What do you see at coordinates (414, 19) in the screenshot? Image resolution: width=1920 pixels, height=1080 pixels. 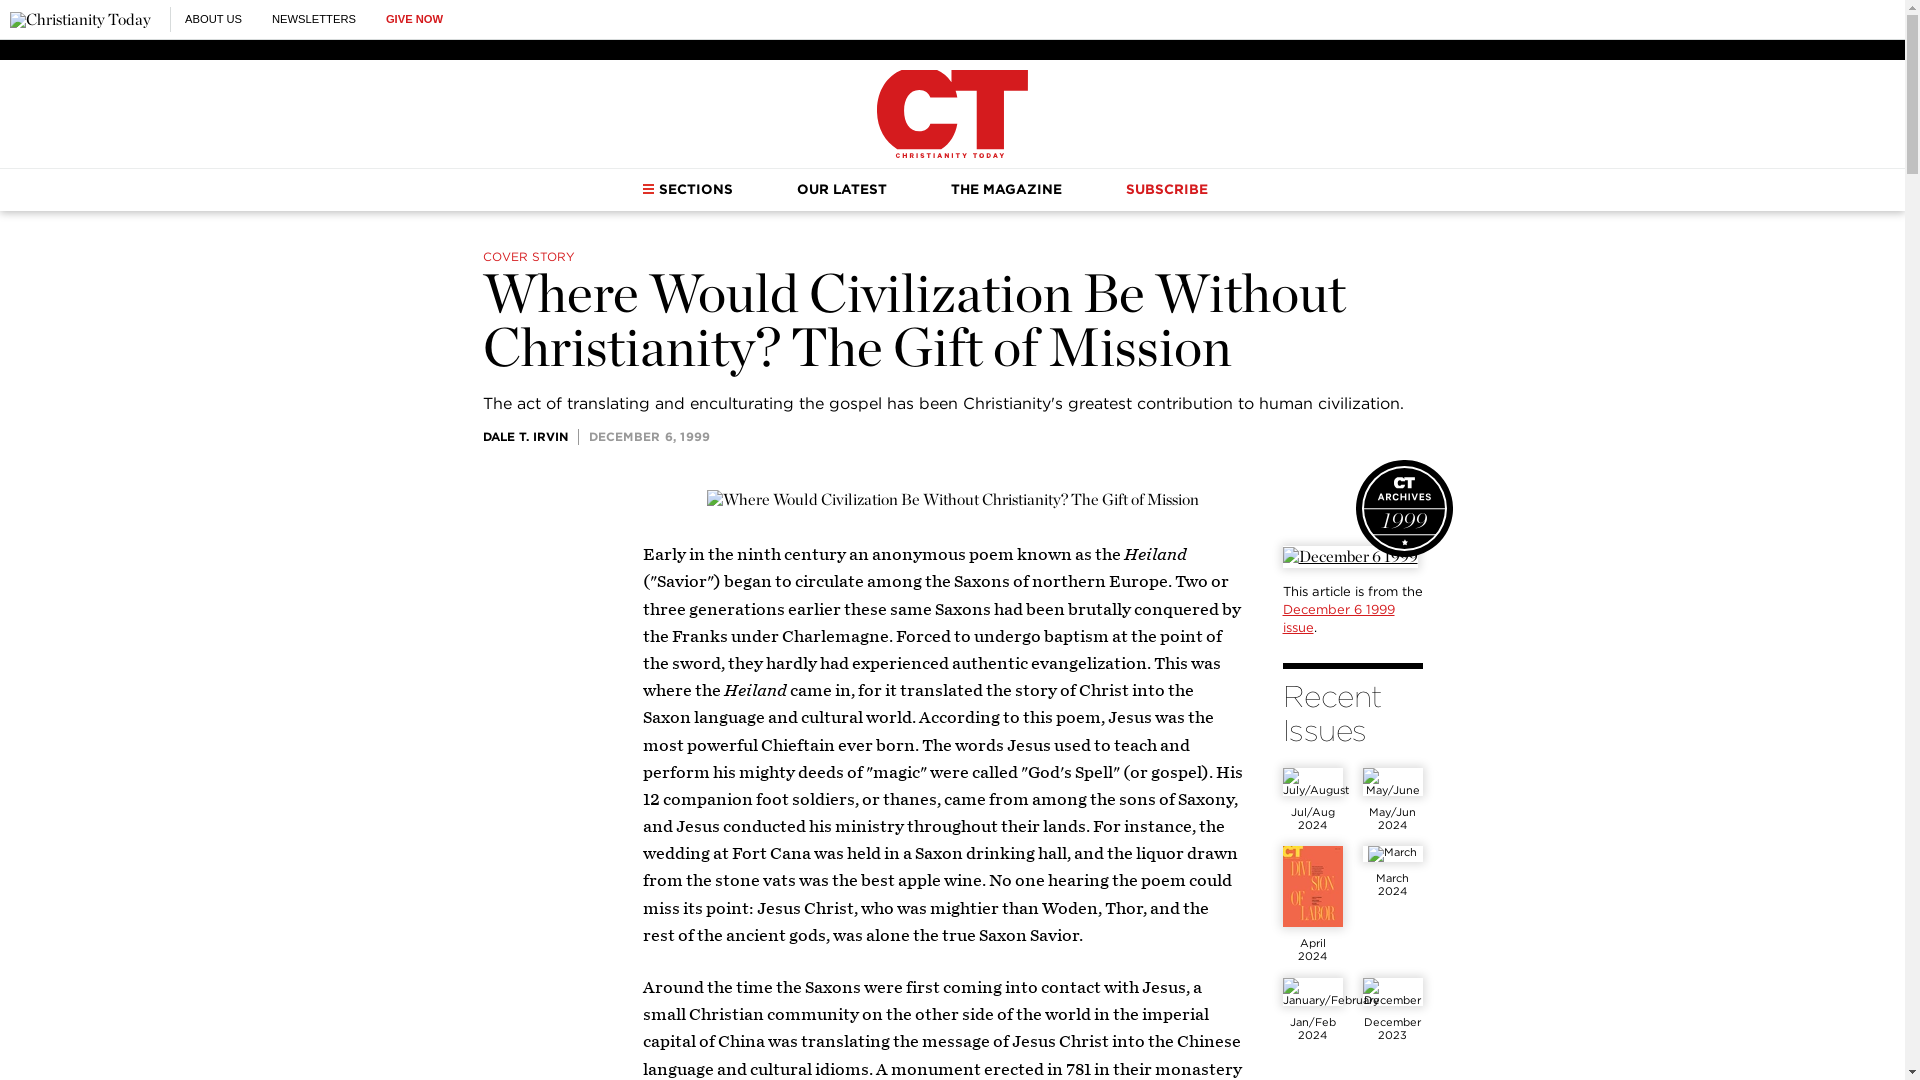 I see `GIVE NOW` at bounding box center [414, 19].